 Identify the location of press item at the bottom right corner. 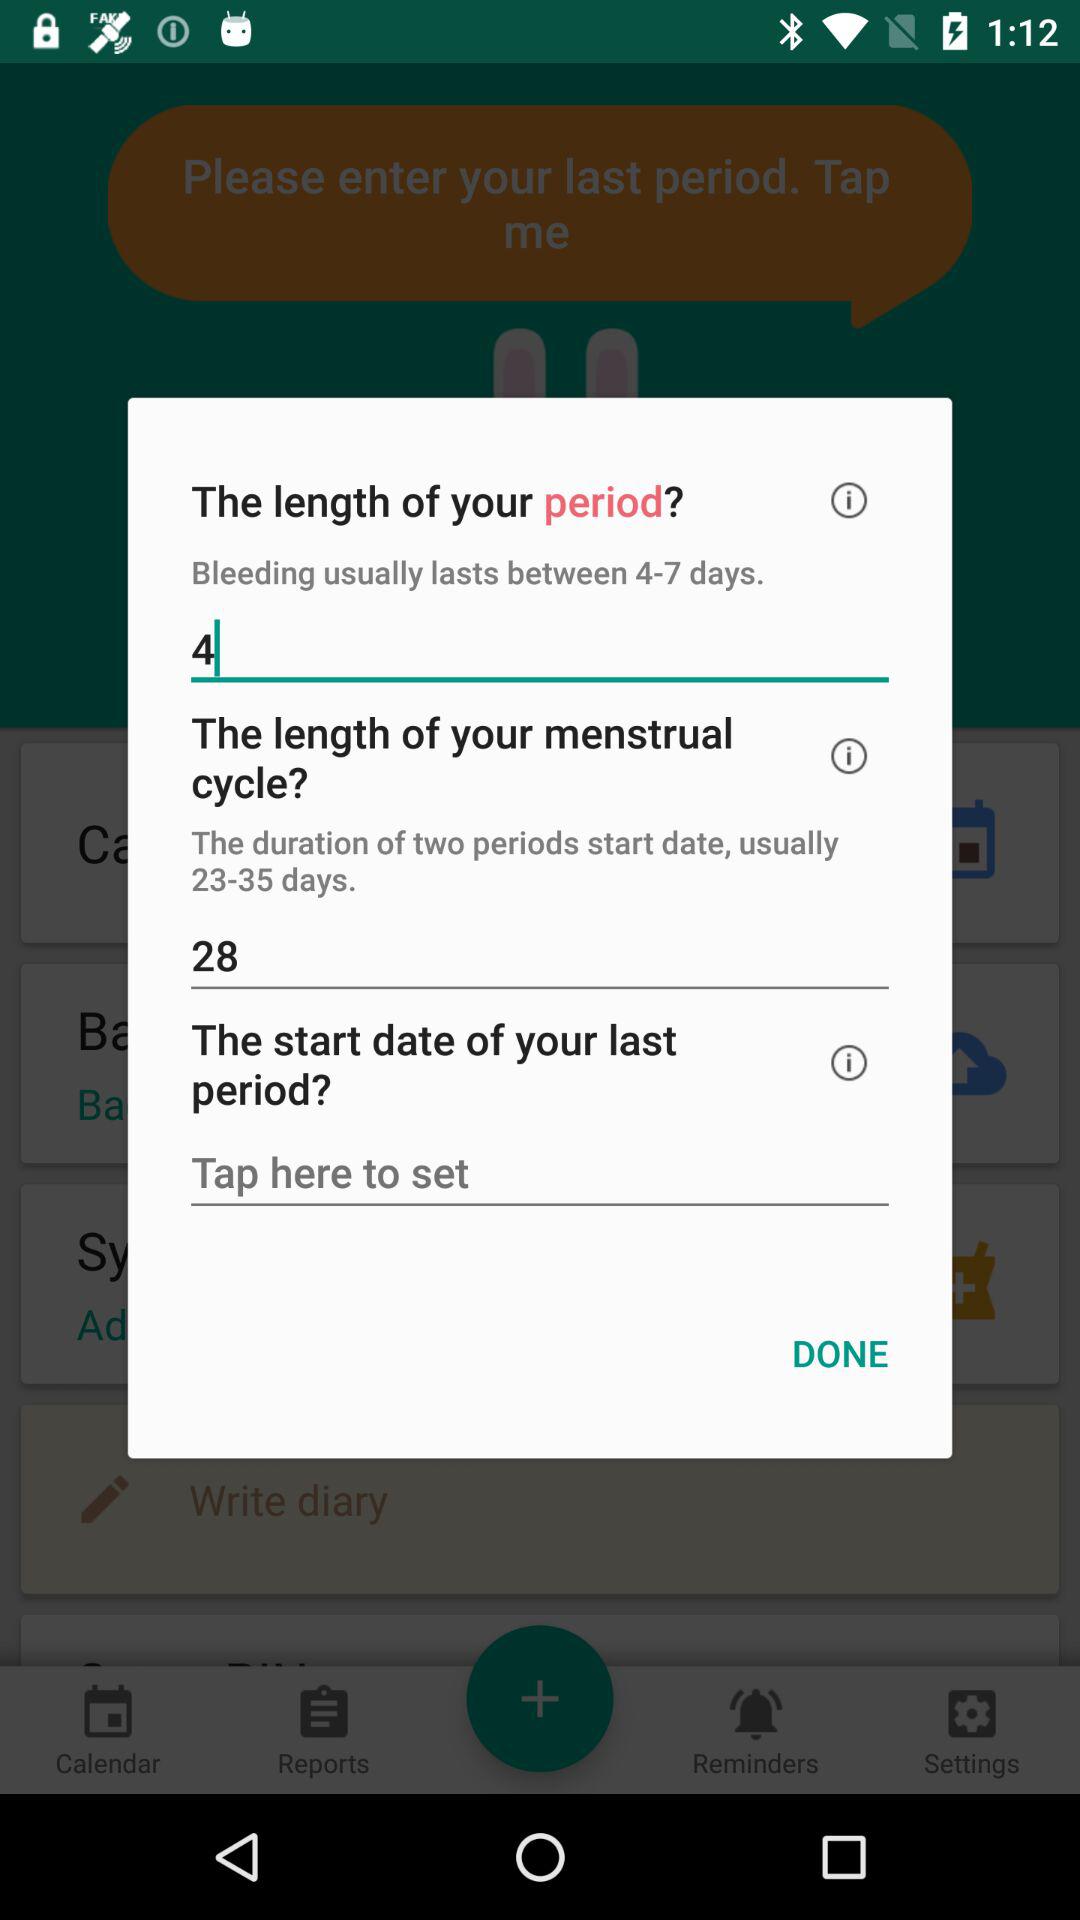
(840, 1352).